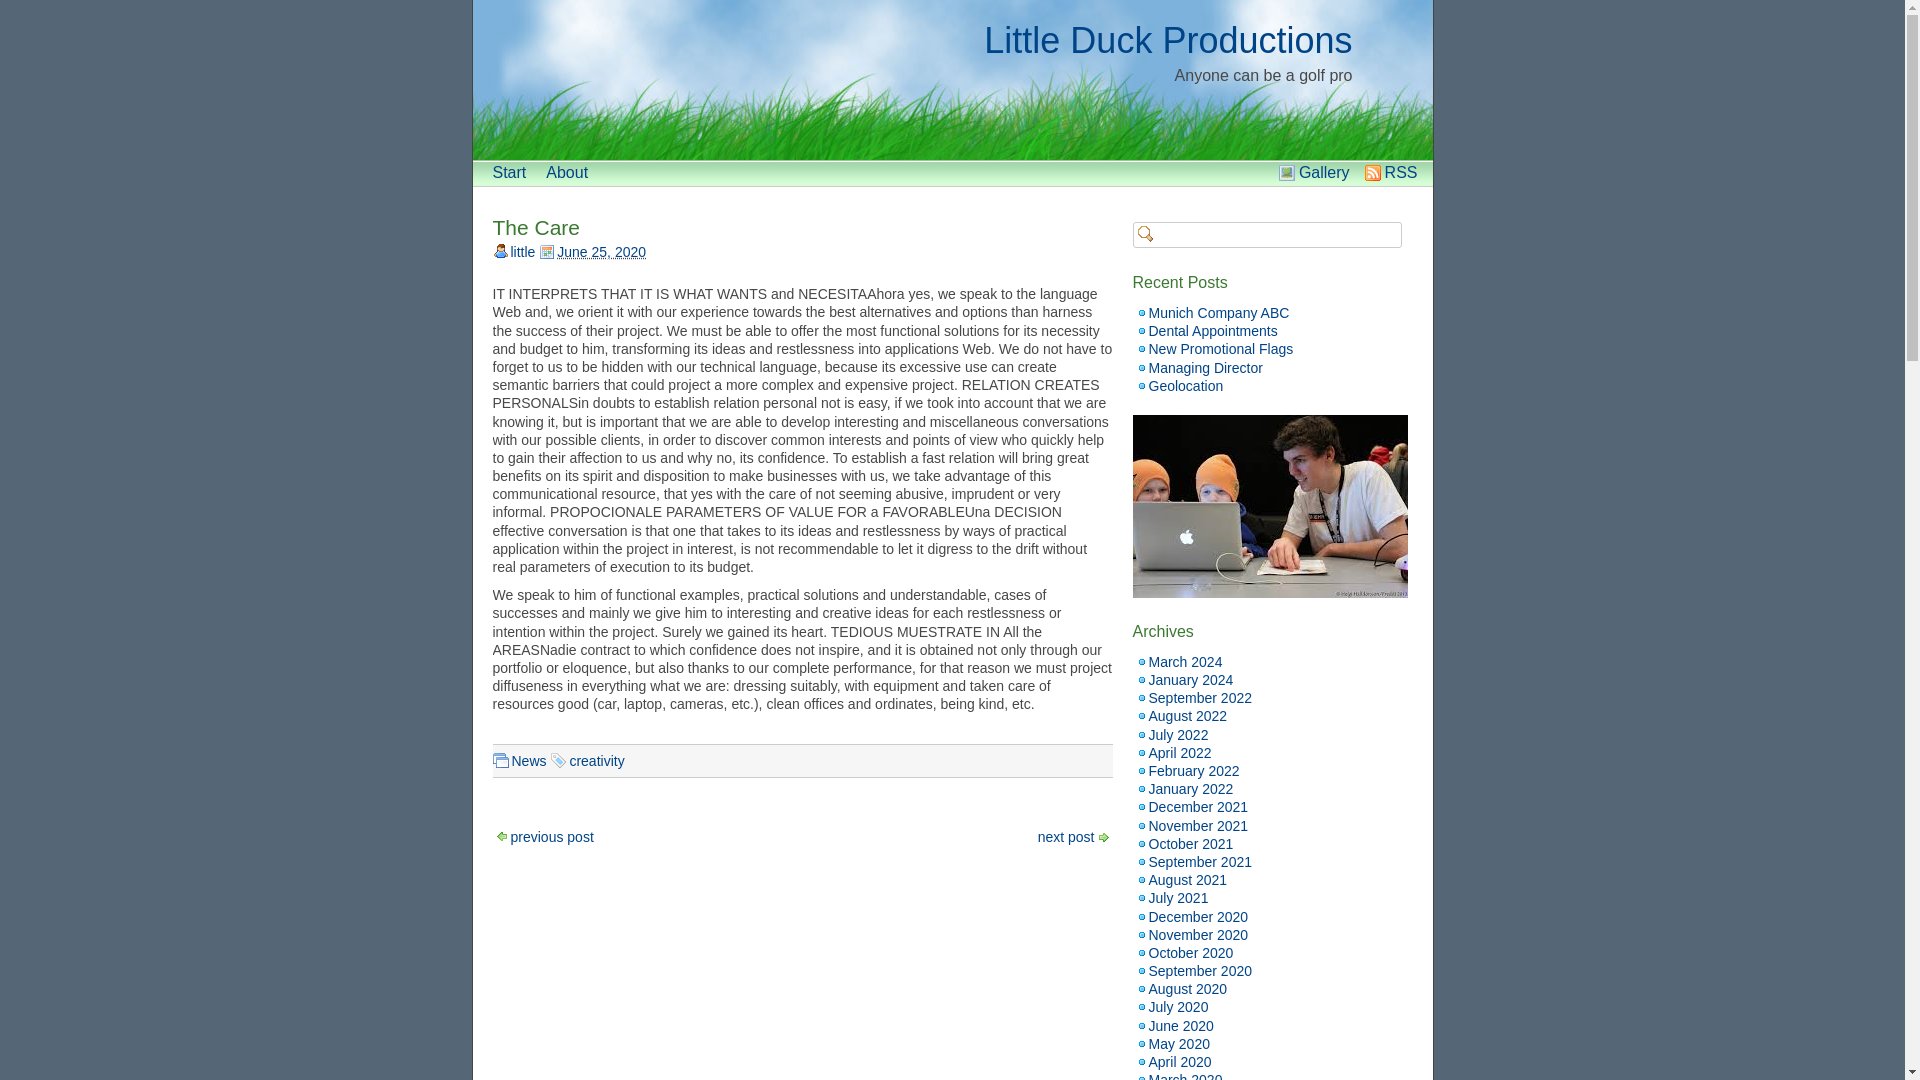  I want to click on About, so click(566, 172).